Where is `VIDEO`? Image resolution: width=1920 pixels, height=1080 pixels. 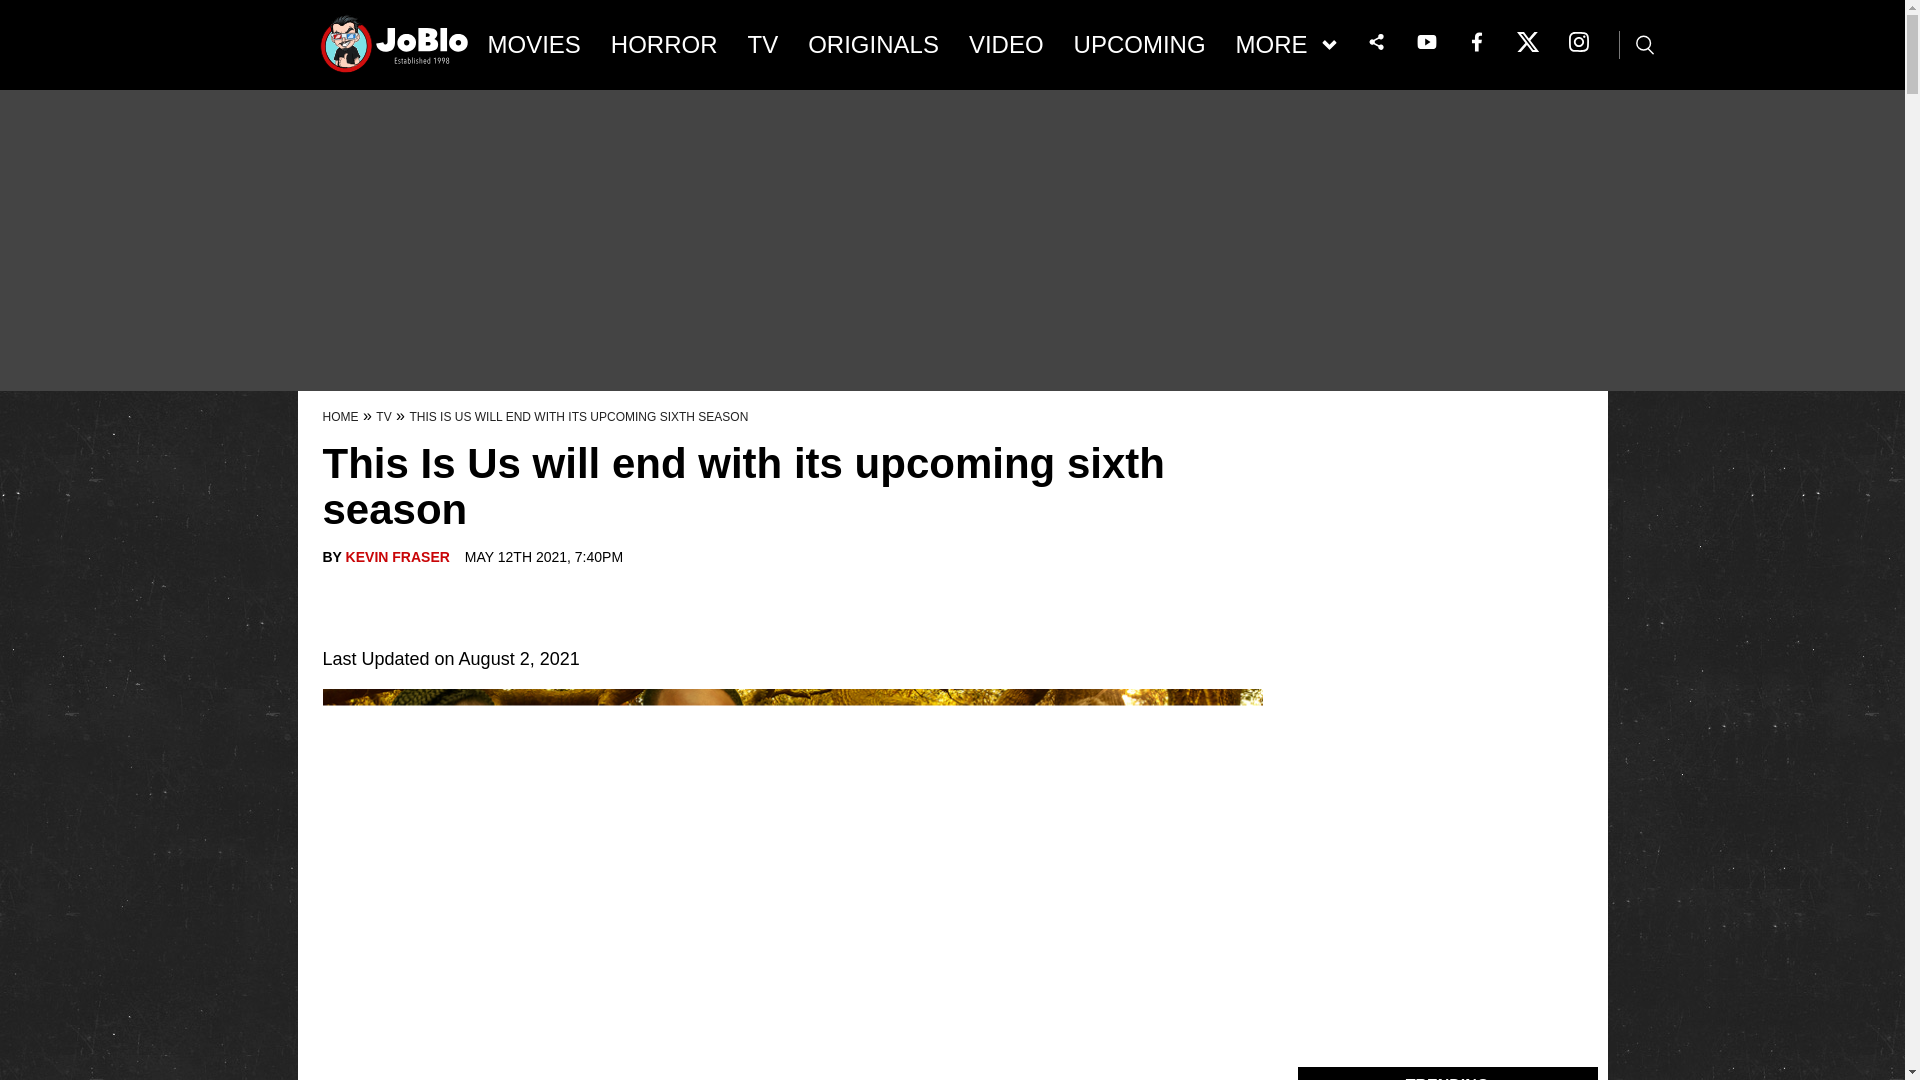
VIDEO is located at coordinates (1006, 45).